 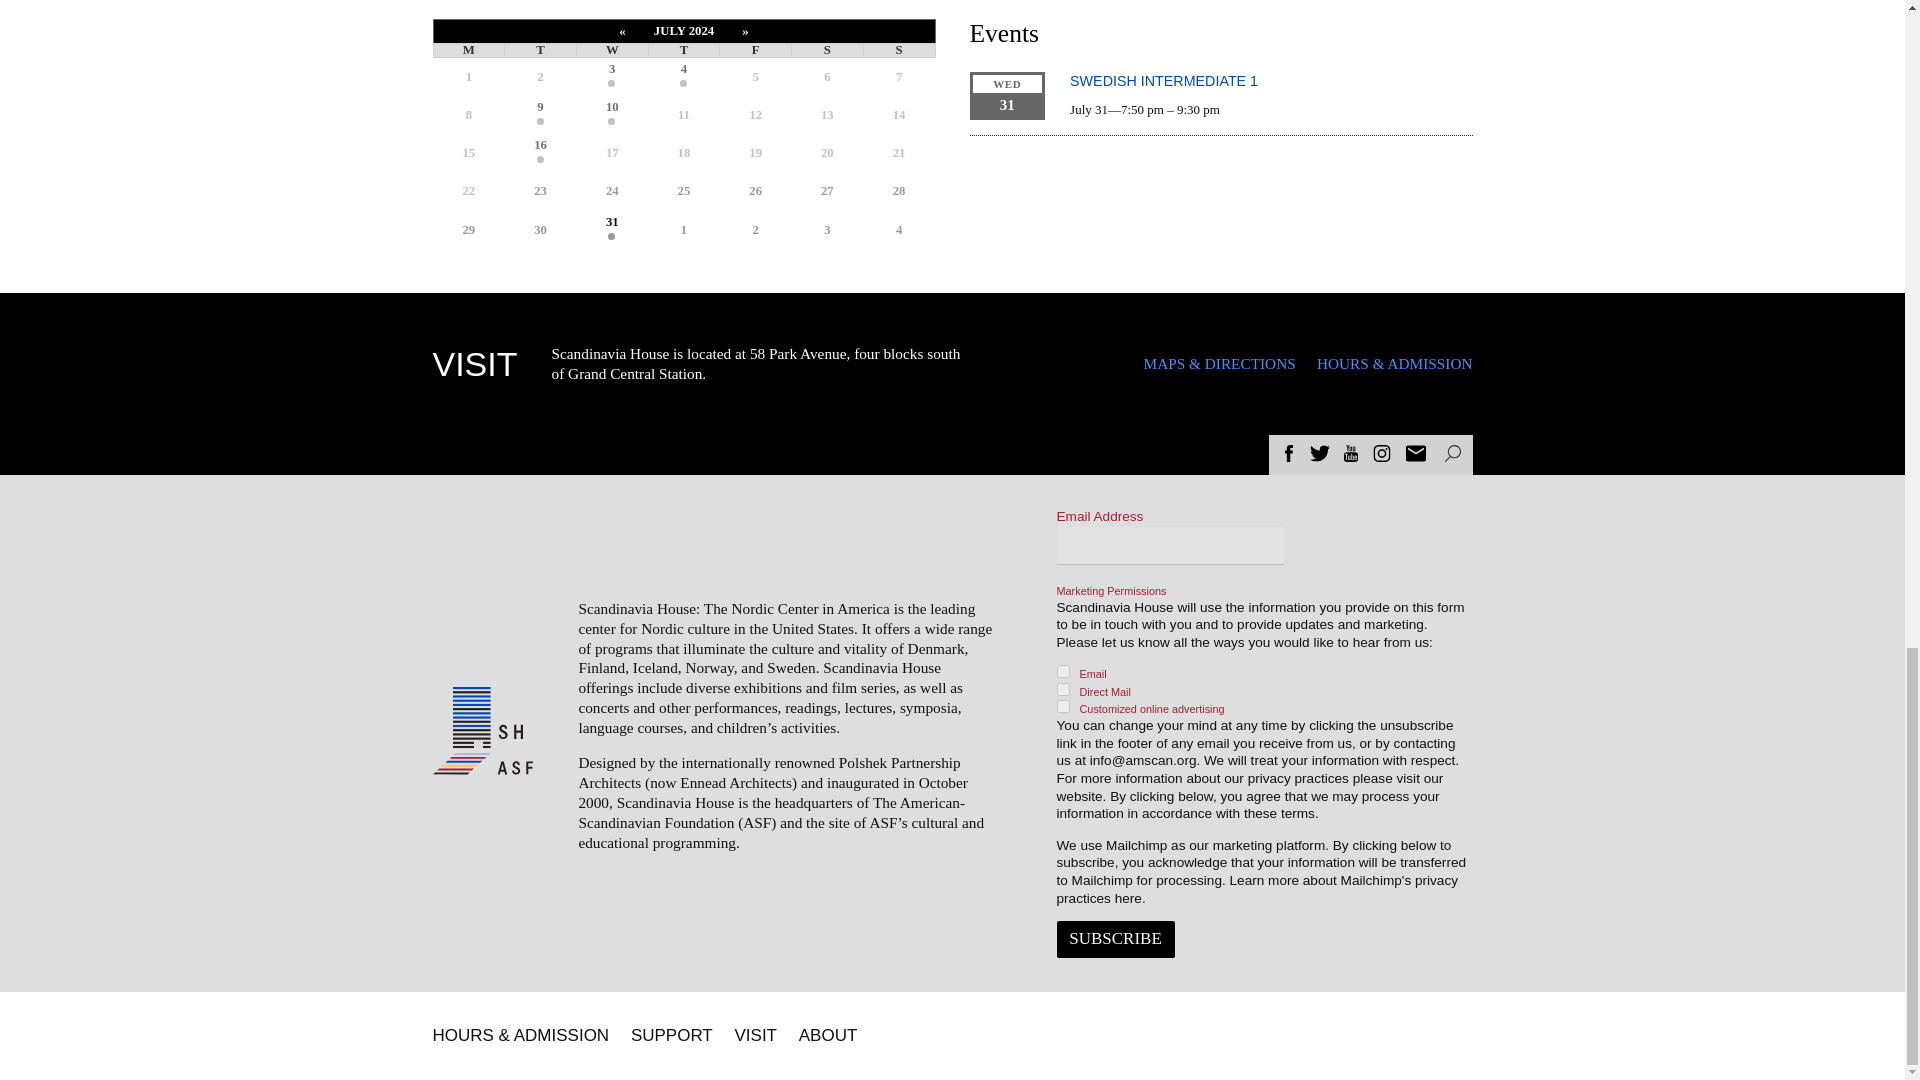 What do you see at coordinates (1062, 672) in the screenshot?
I see `Y` at bounding box center [1062, 672].